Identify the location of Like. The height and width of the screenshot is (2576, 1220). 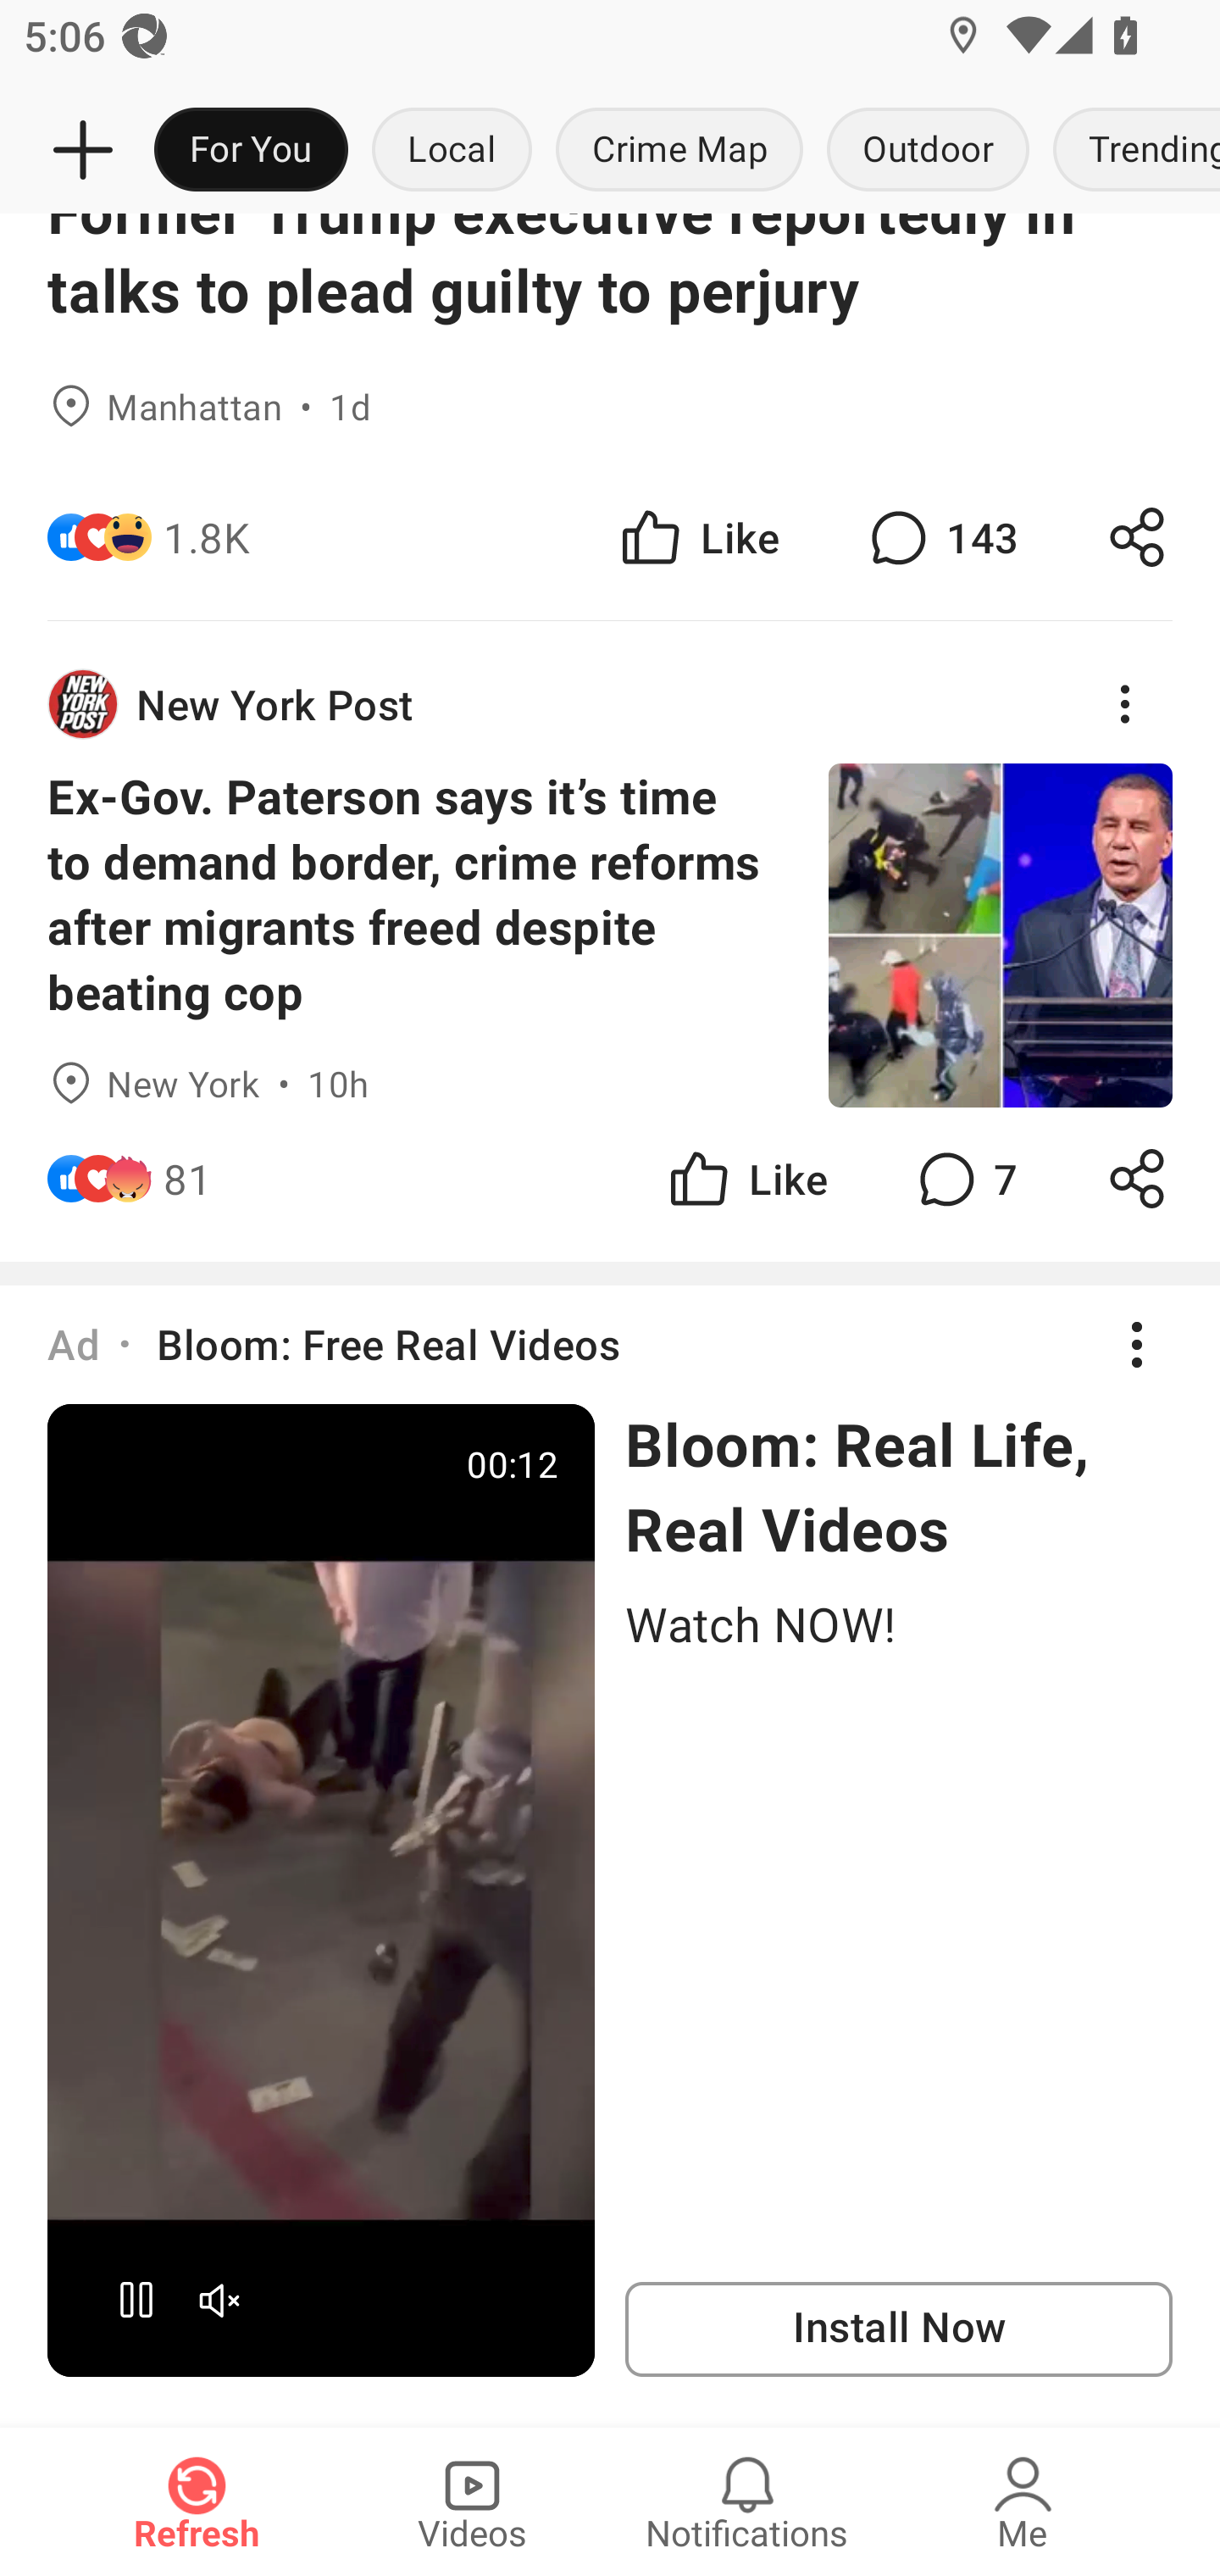
(746, 1178).